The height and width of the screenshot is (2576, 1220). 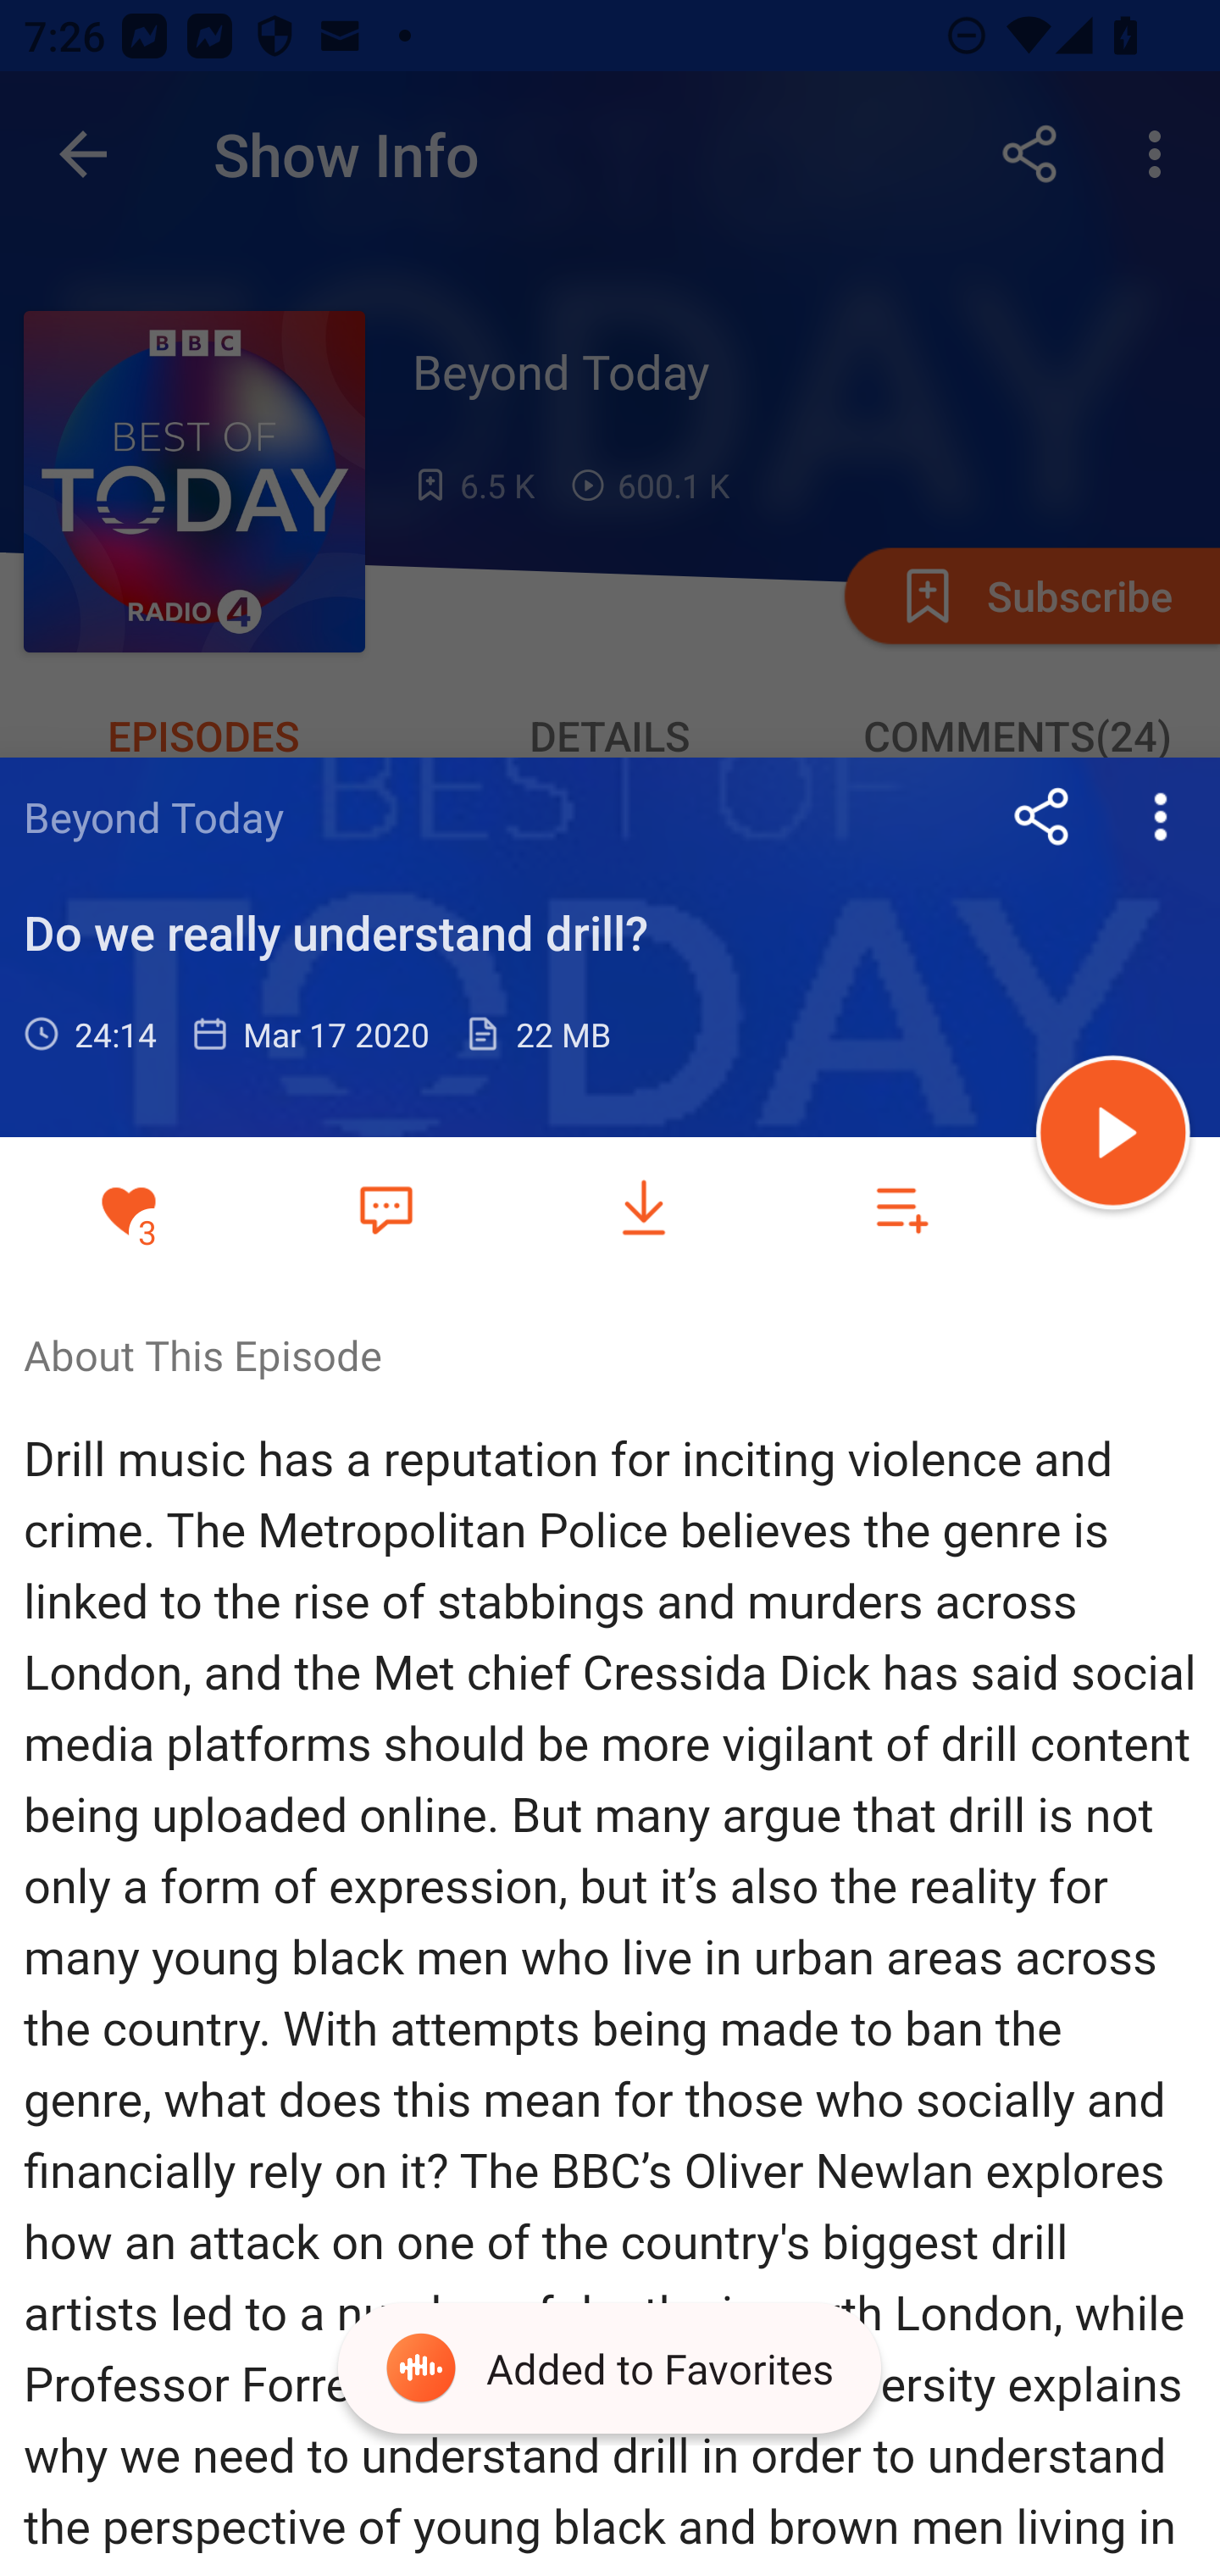 I want to click on Add to playlist, so click(x=901, y=1208).